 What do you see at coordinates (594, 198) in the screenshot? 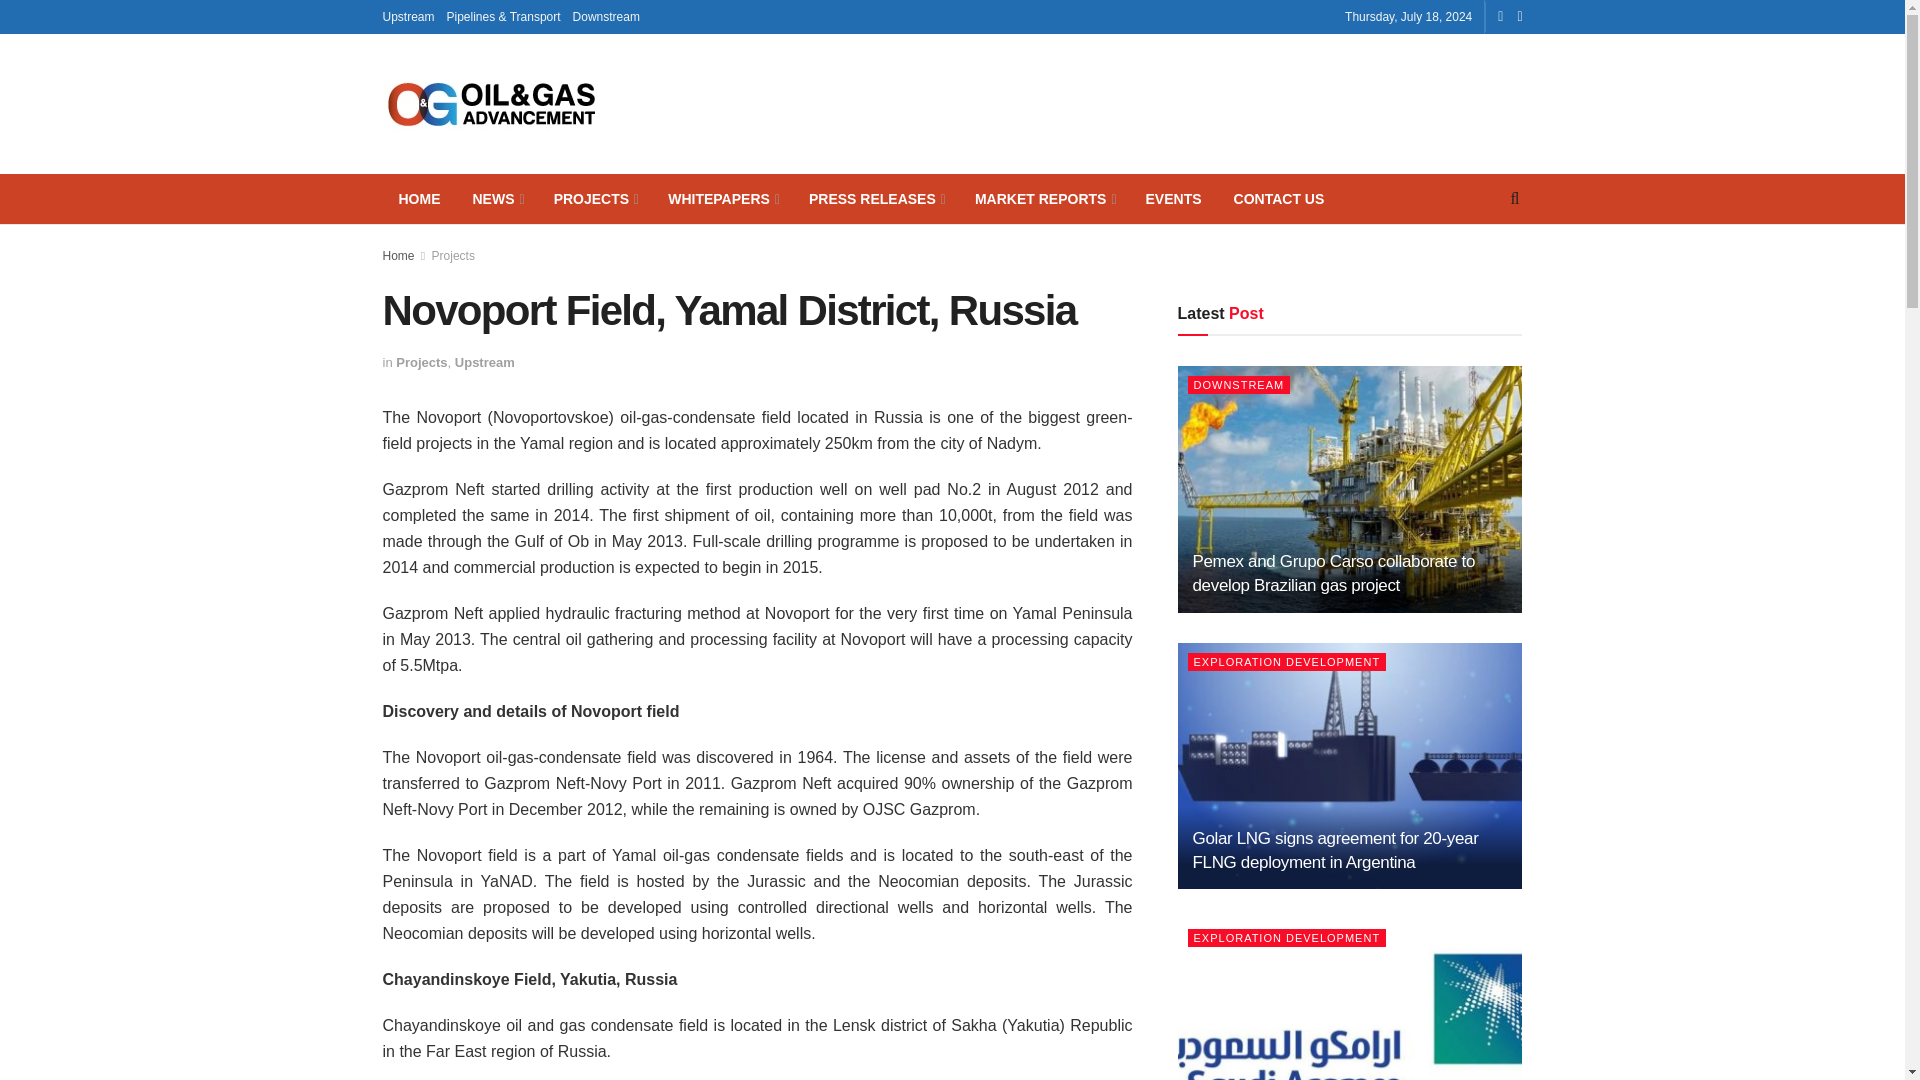
I see `PROJECTS` at bounding box center [594, 198].